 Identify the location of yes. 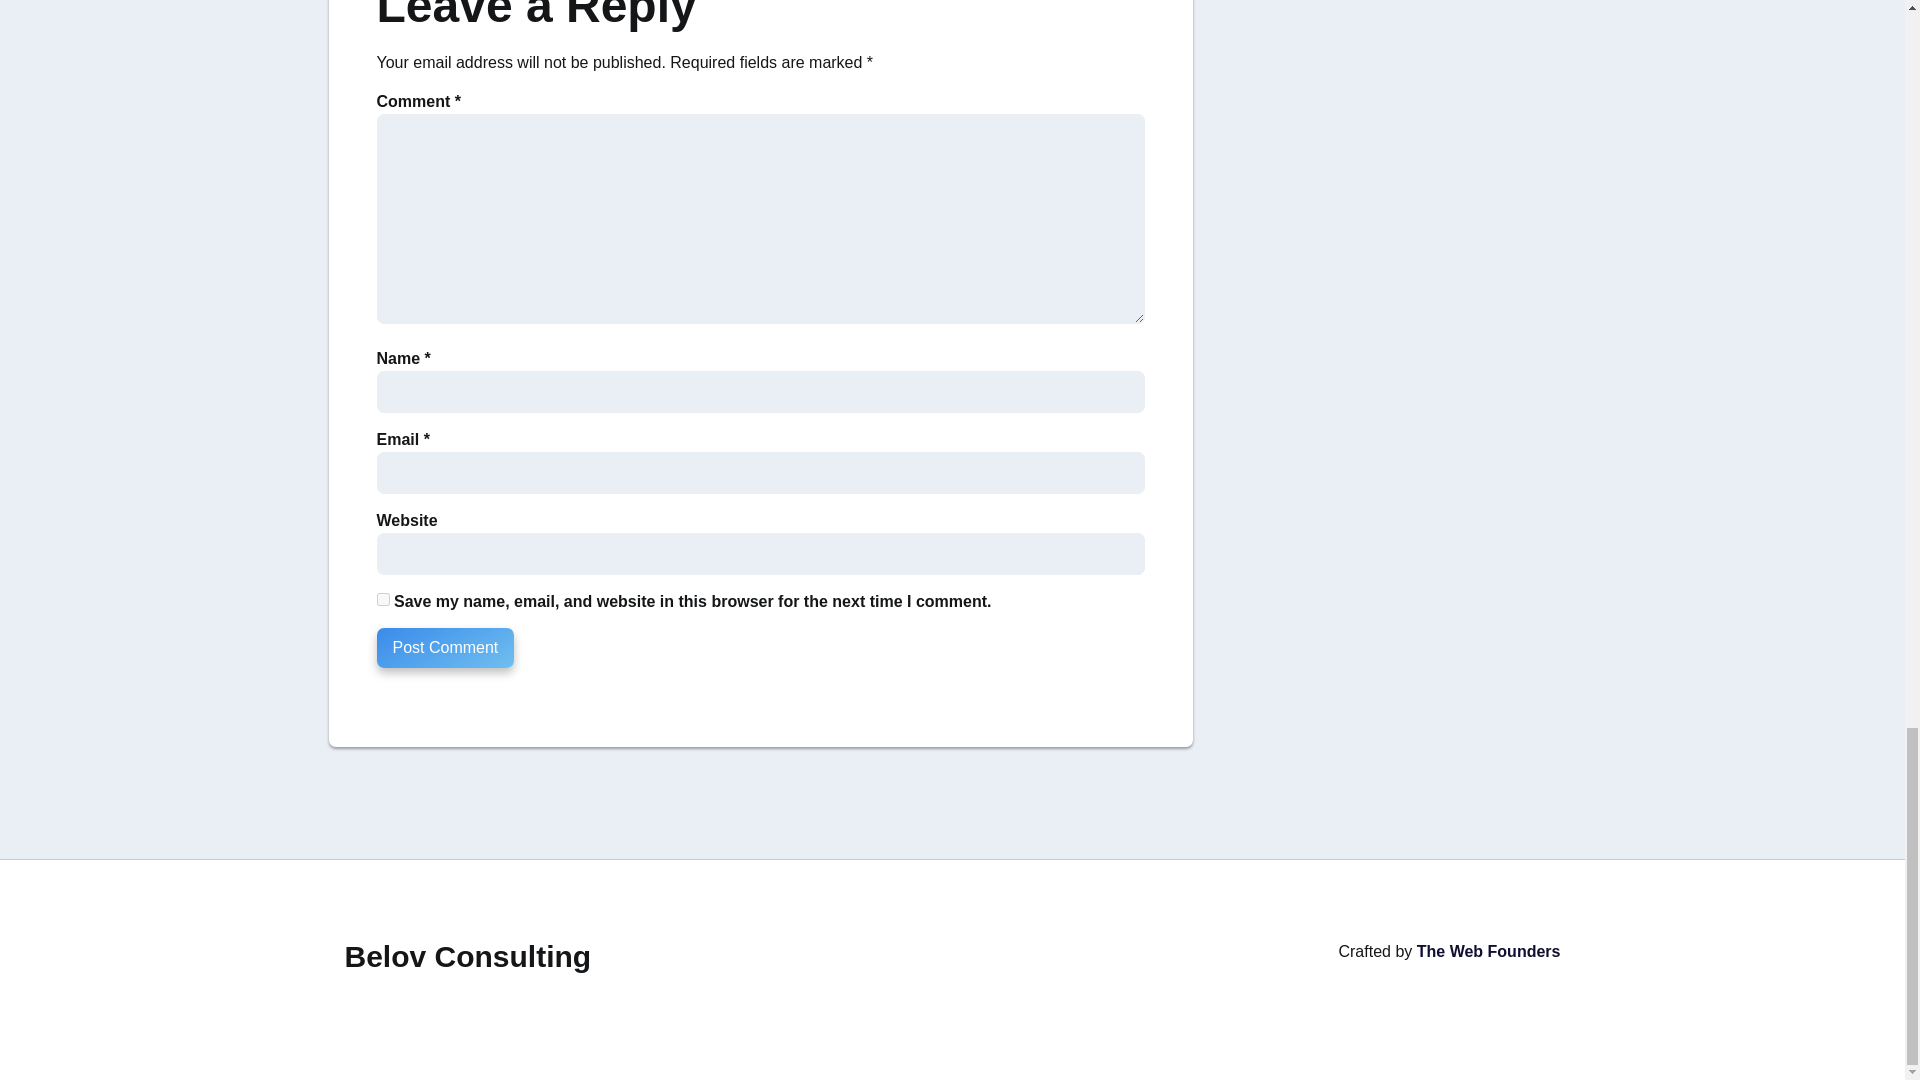
(382, 598).